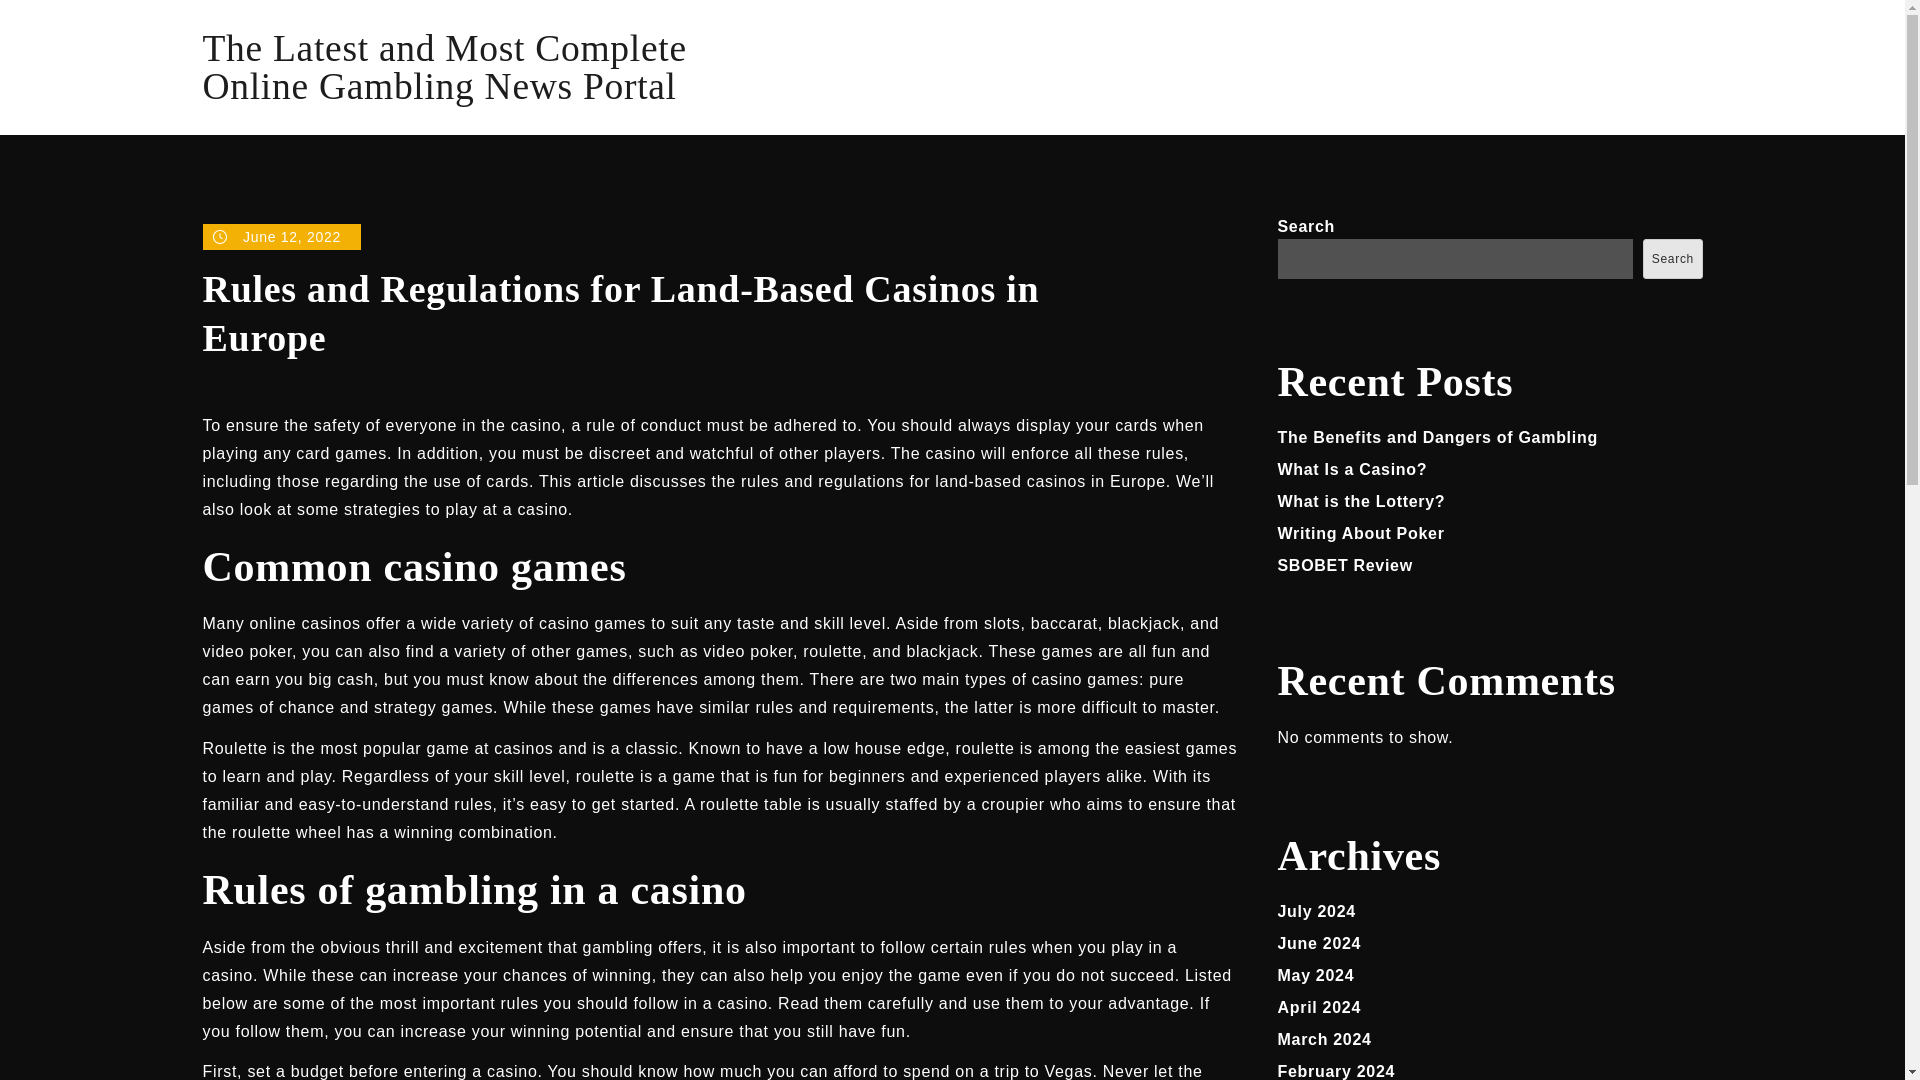 The height and width of the screenshot is (1080, 1920). I want to click on June 2024, so click(1320, 943).